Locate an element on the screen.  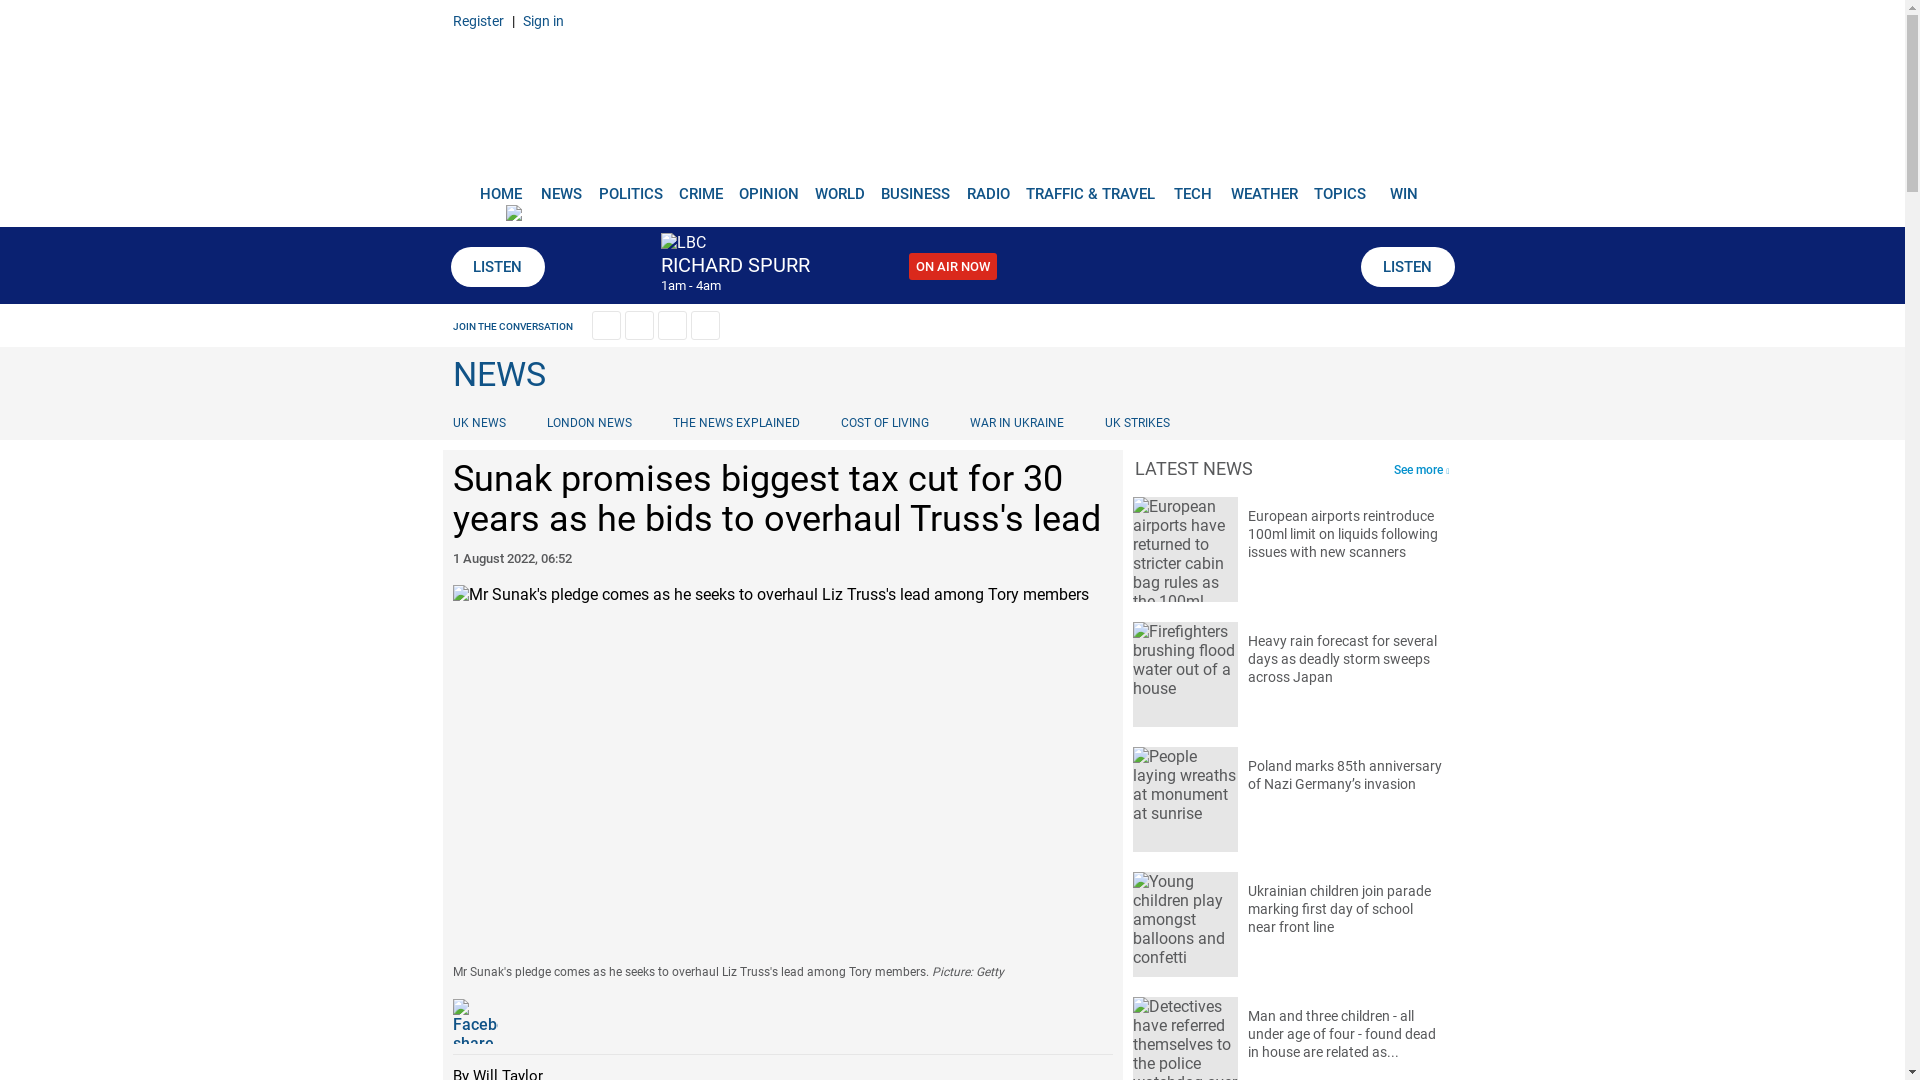
RADIO is located at coordinates (988, 186).